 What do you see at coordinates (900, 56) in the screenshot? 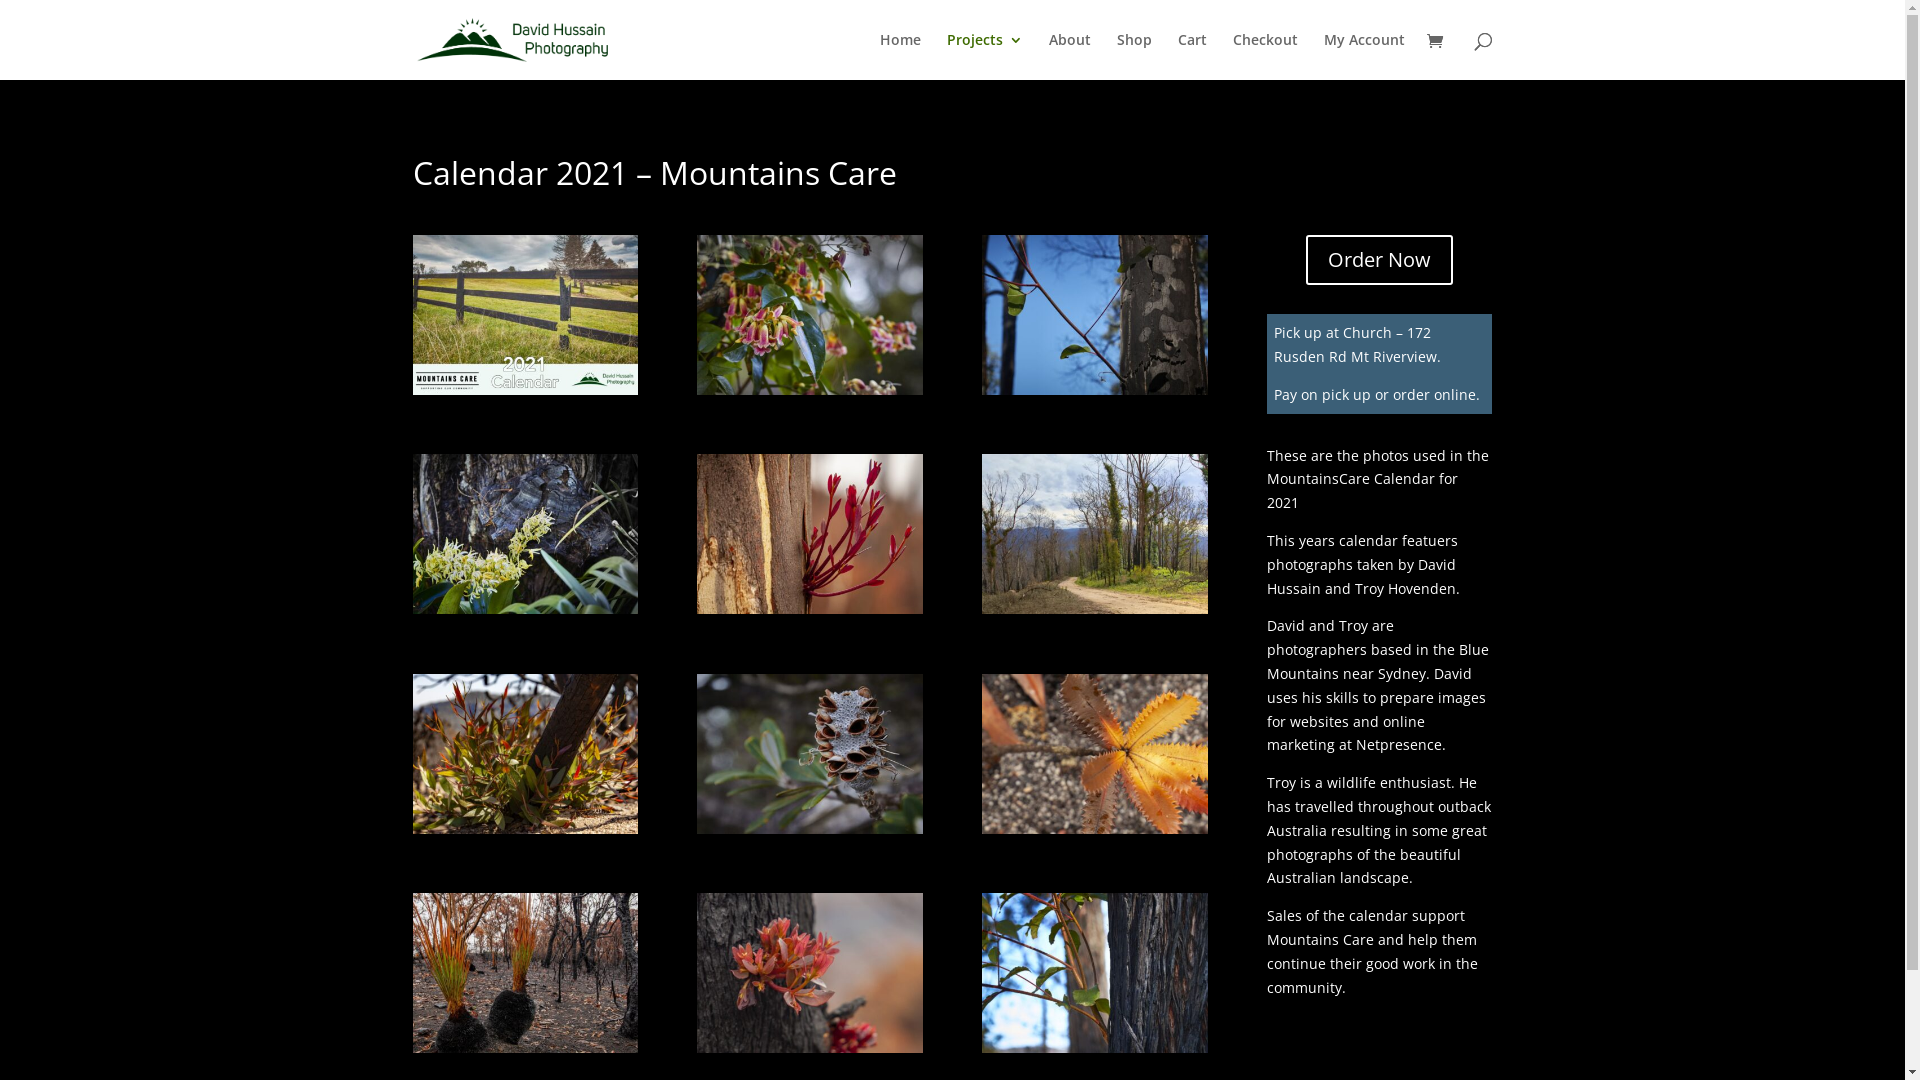
I see `Home` at bounding box center [900, 56].